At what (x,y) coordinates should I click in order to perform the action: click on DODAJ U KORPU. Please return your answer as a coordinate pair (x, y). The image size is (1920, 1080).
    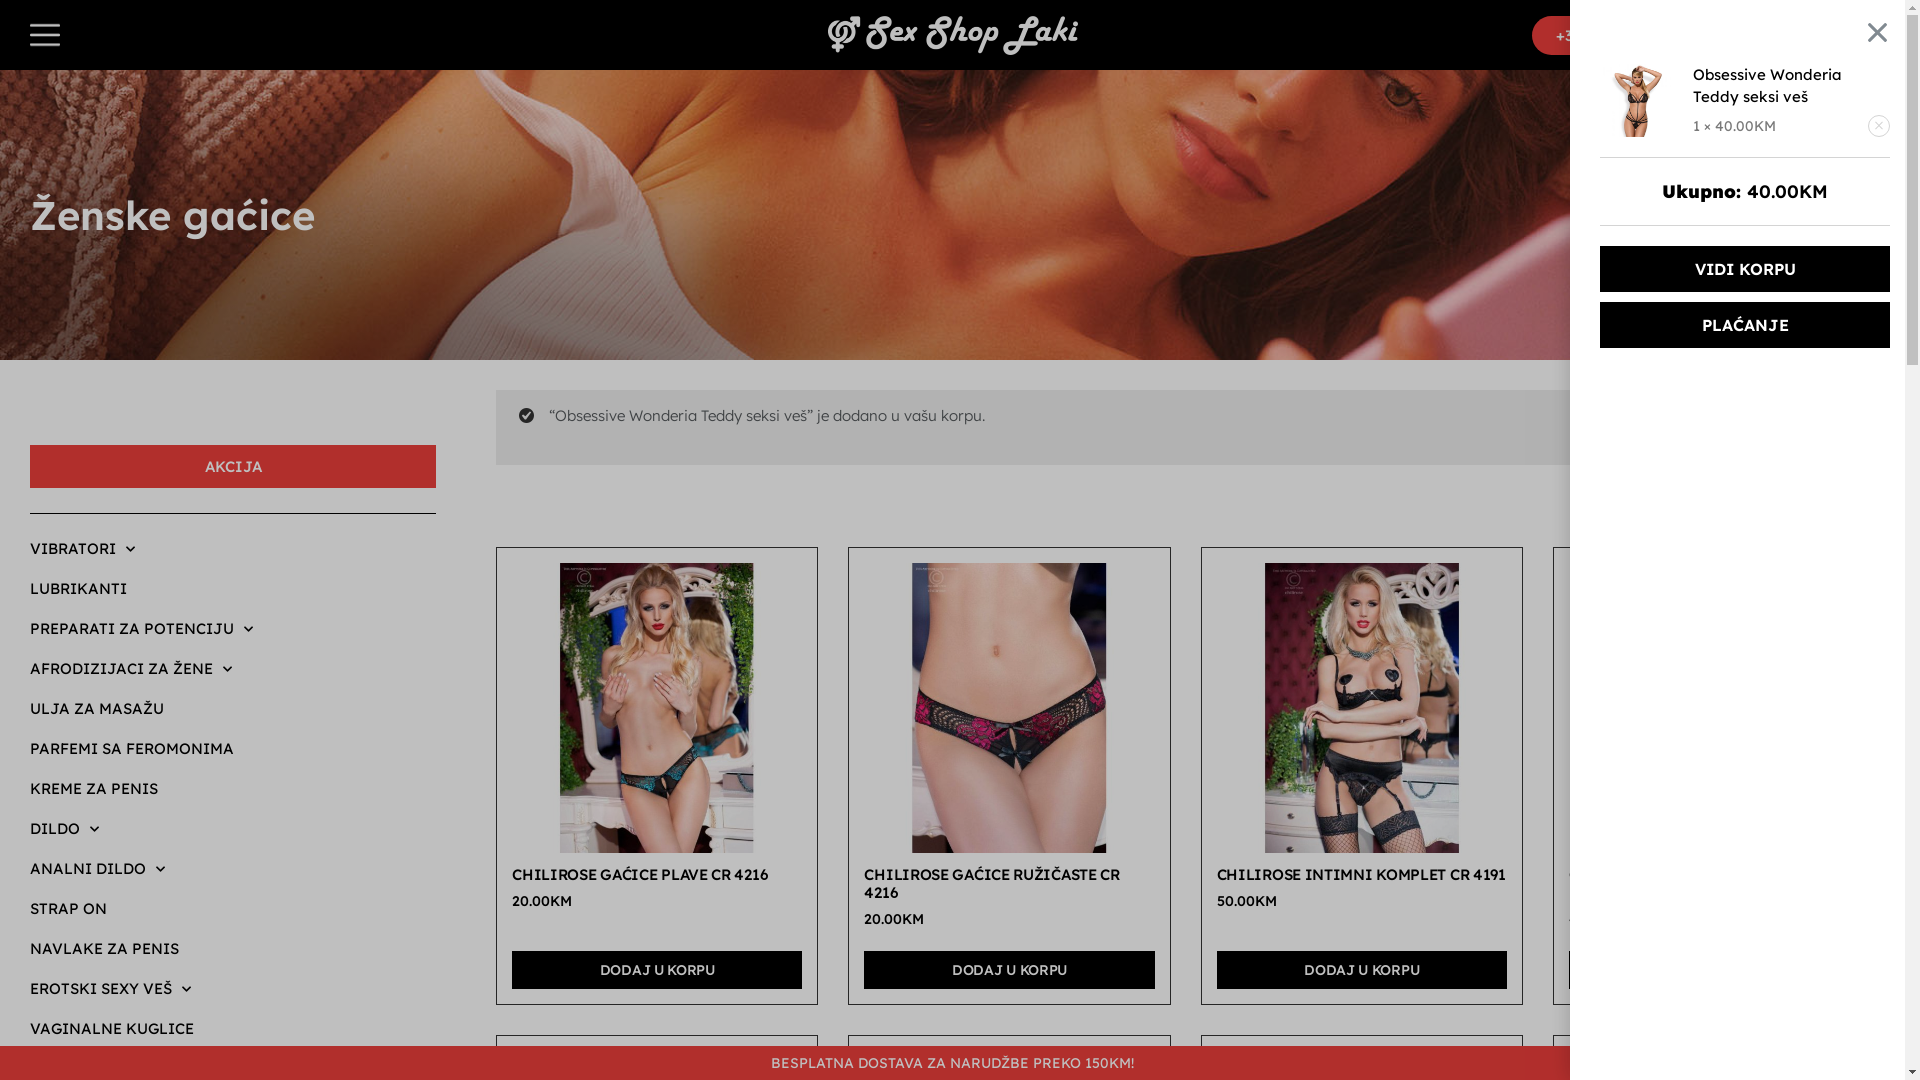
    Looking at the image, I should click on (657, 970).